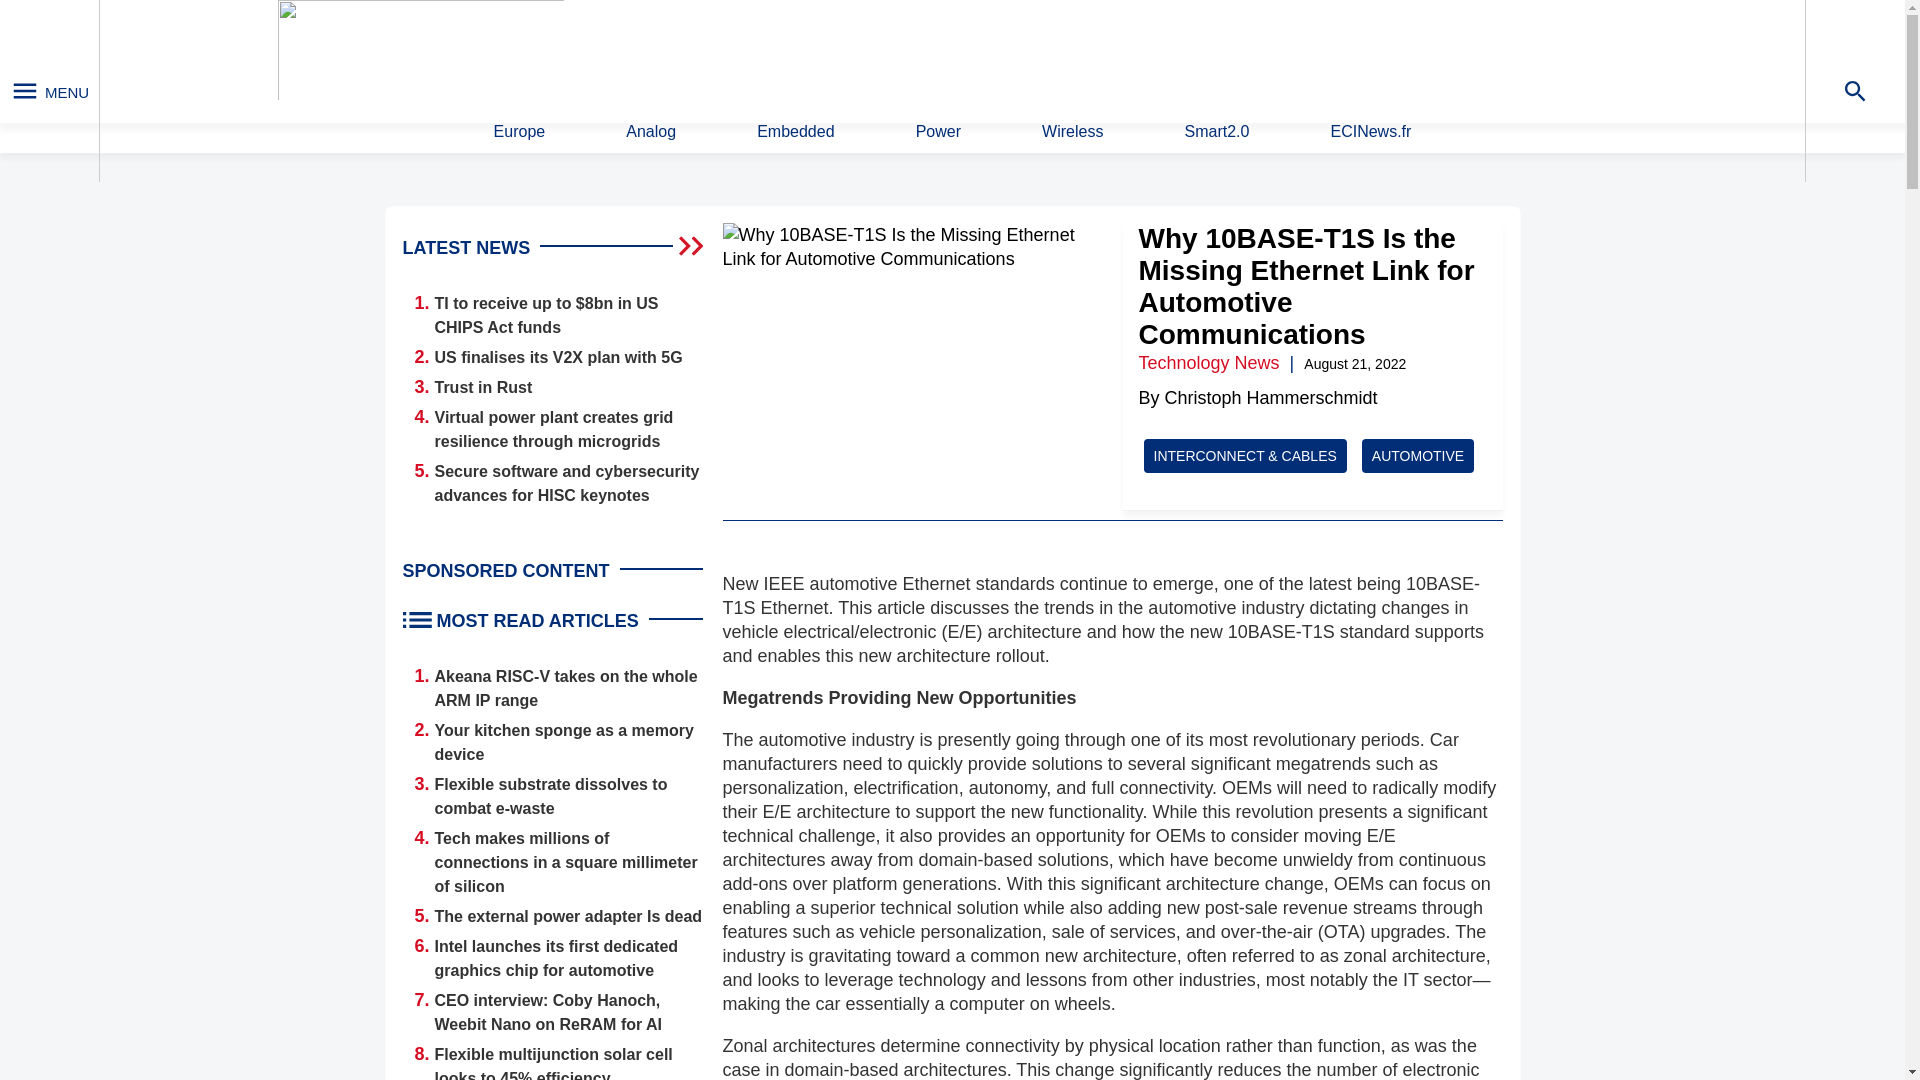  Describe the element at coordinates (938, 132) in the screenshot. I see `Power` at that location.